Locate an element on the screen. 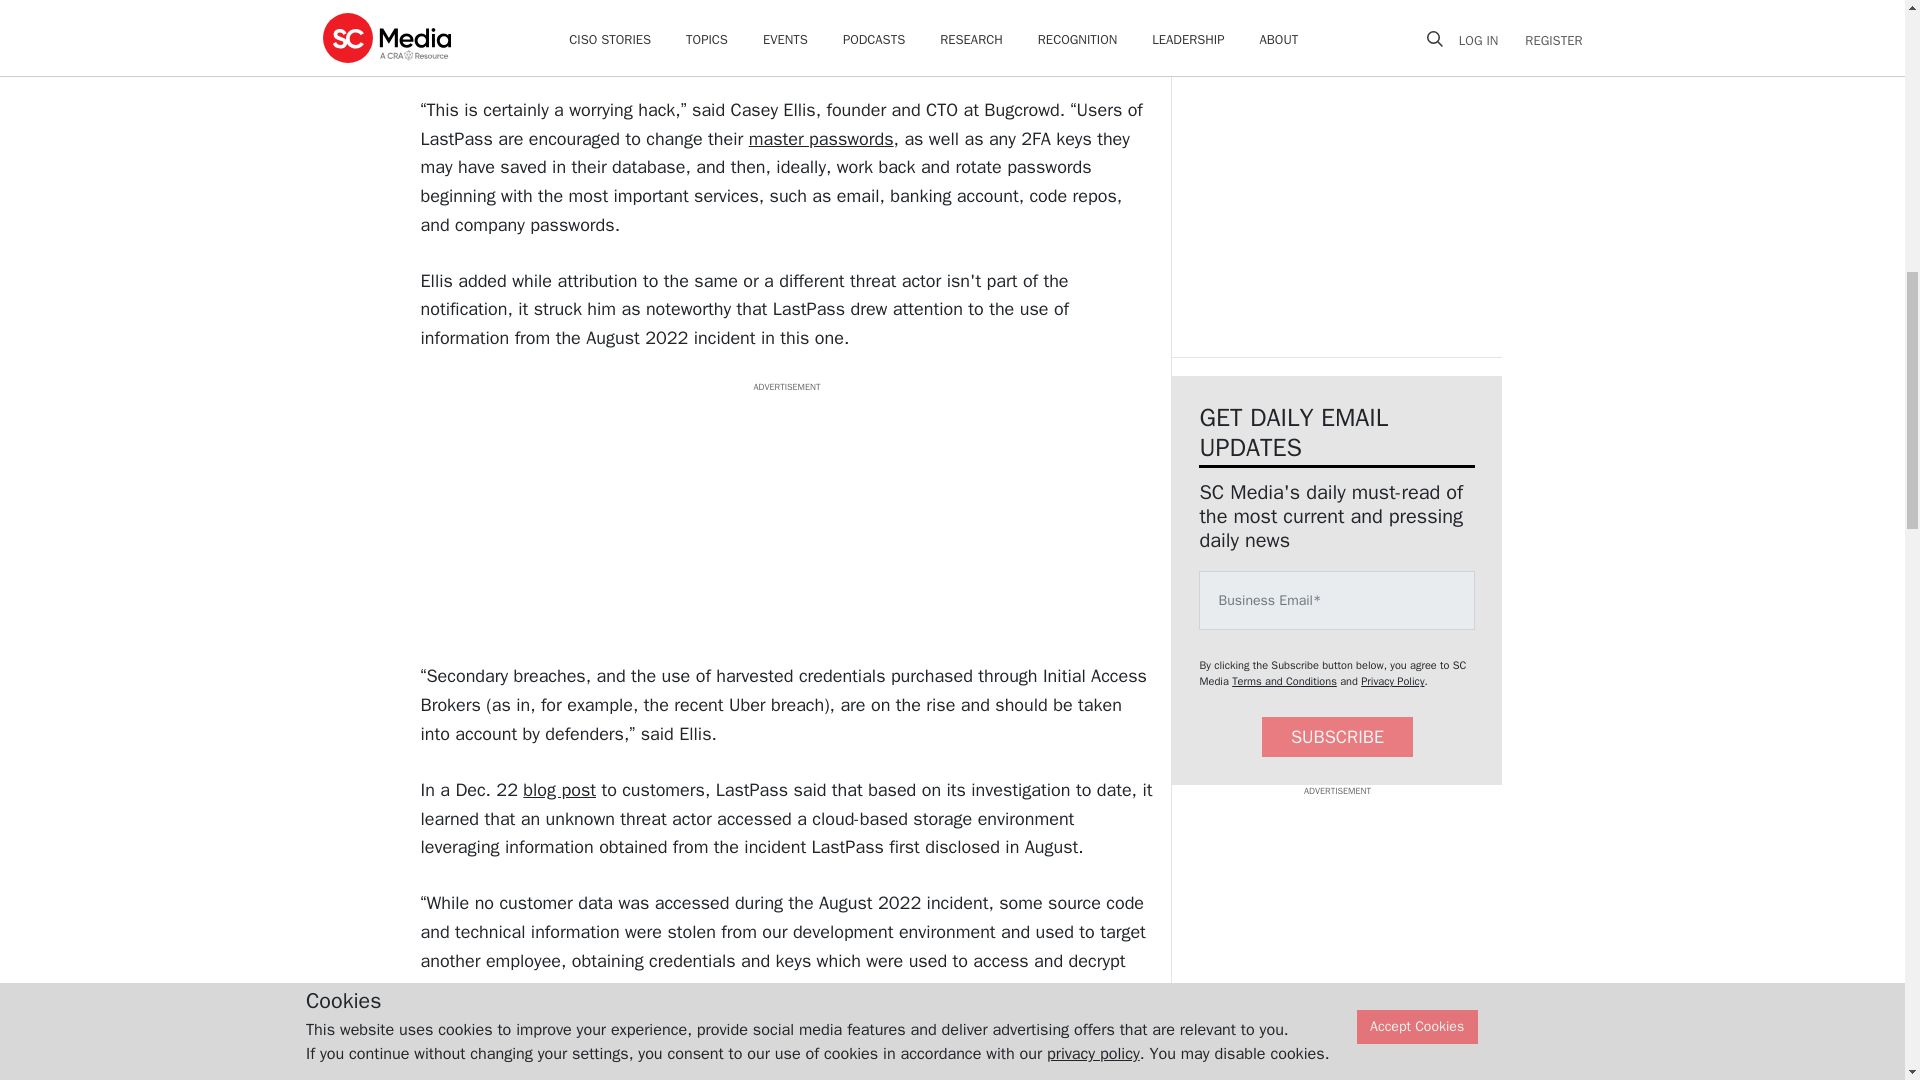  3rd party ad content is located at coordinates (786, 518).